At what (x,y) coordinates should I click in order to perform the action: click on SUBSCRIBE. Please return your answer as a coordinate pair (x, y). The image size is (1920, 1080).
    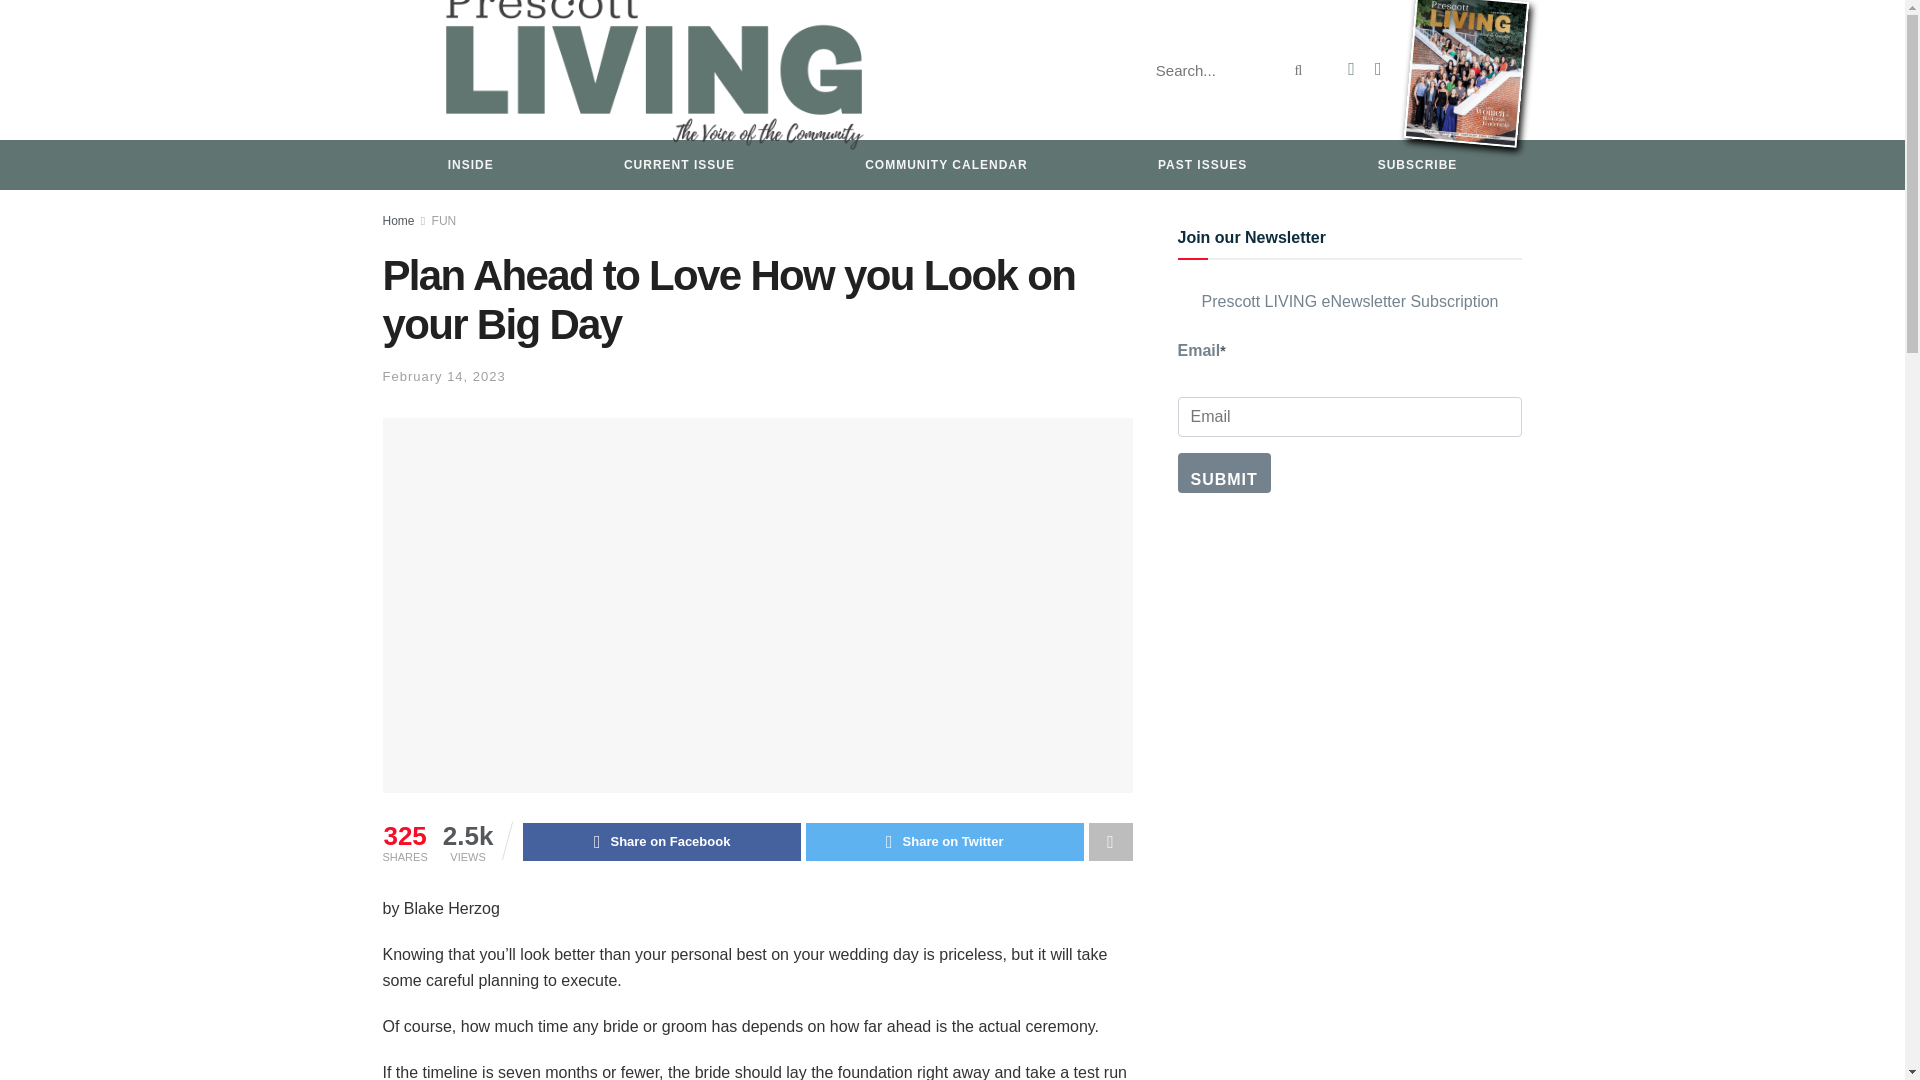
    Looking at the image, I should click on (1418, 165).